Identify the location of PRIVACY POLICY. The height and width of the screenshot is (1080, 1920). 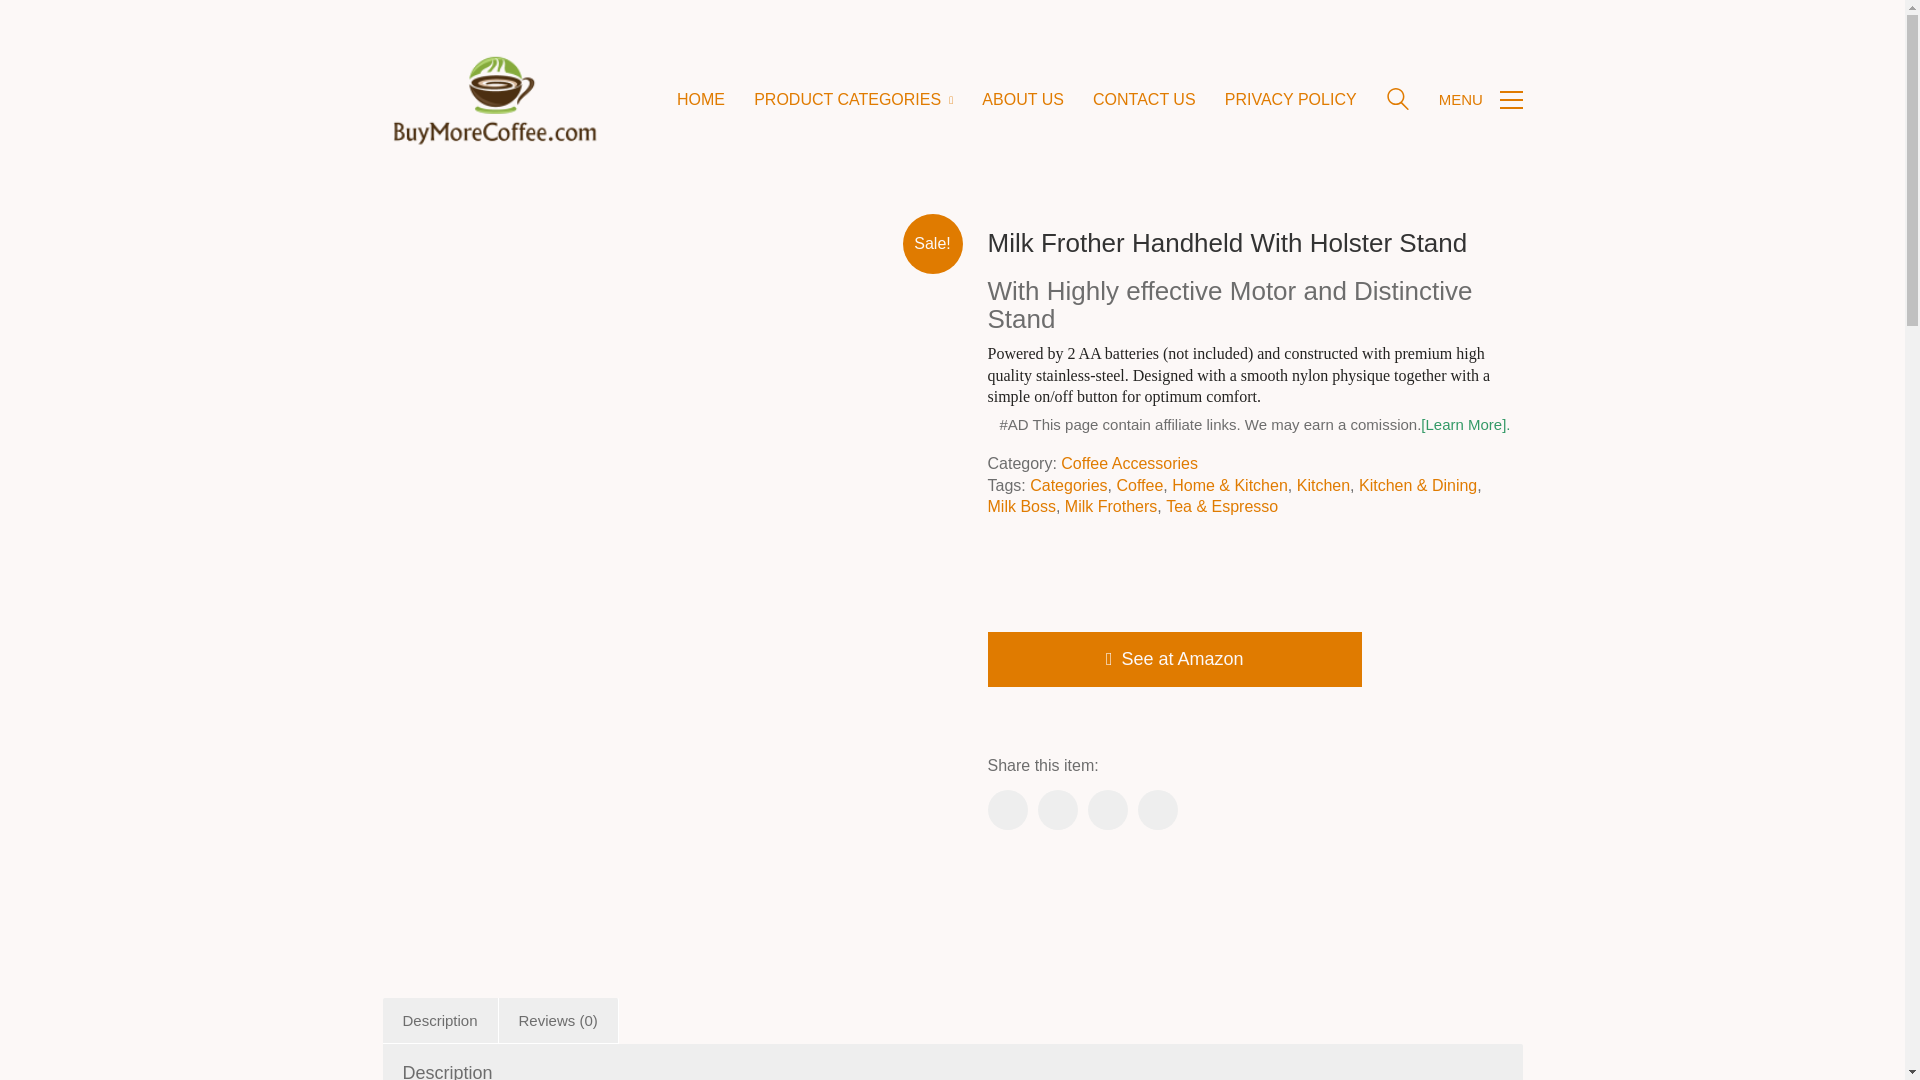
(1290, 99).